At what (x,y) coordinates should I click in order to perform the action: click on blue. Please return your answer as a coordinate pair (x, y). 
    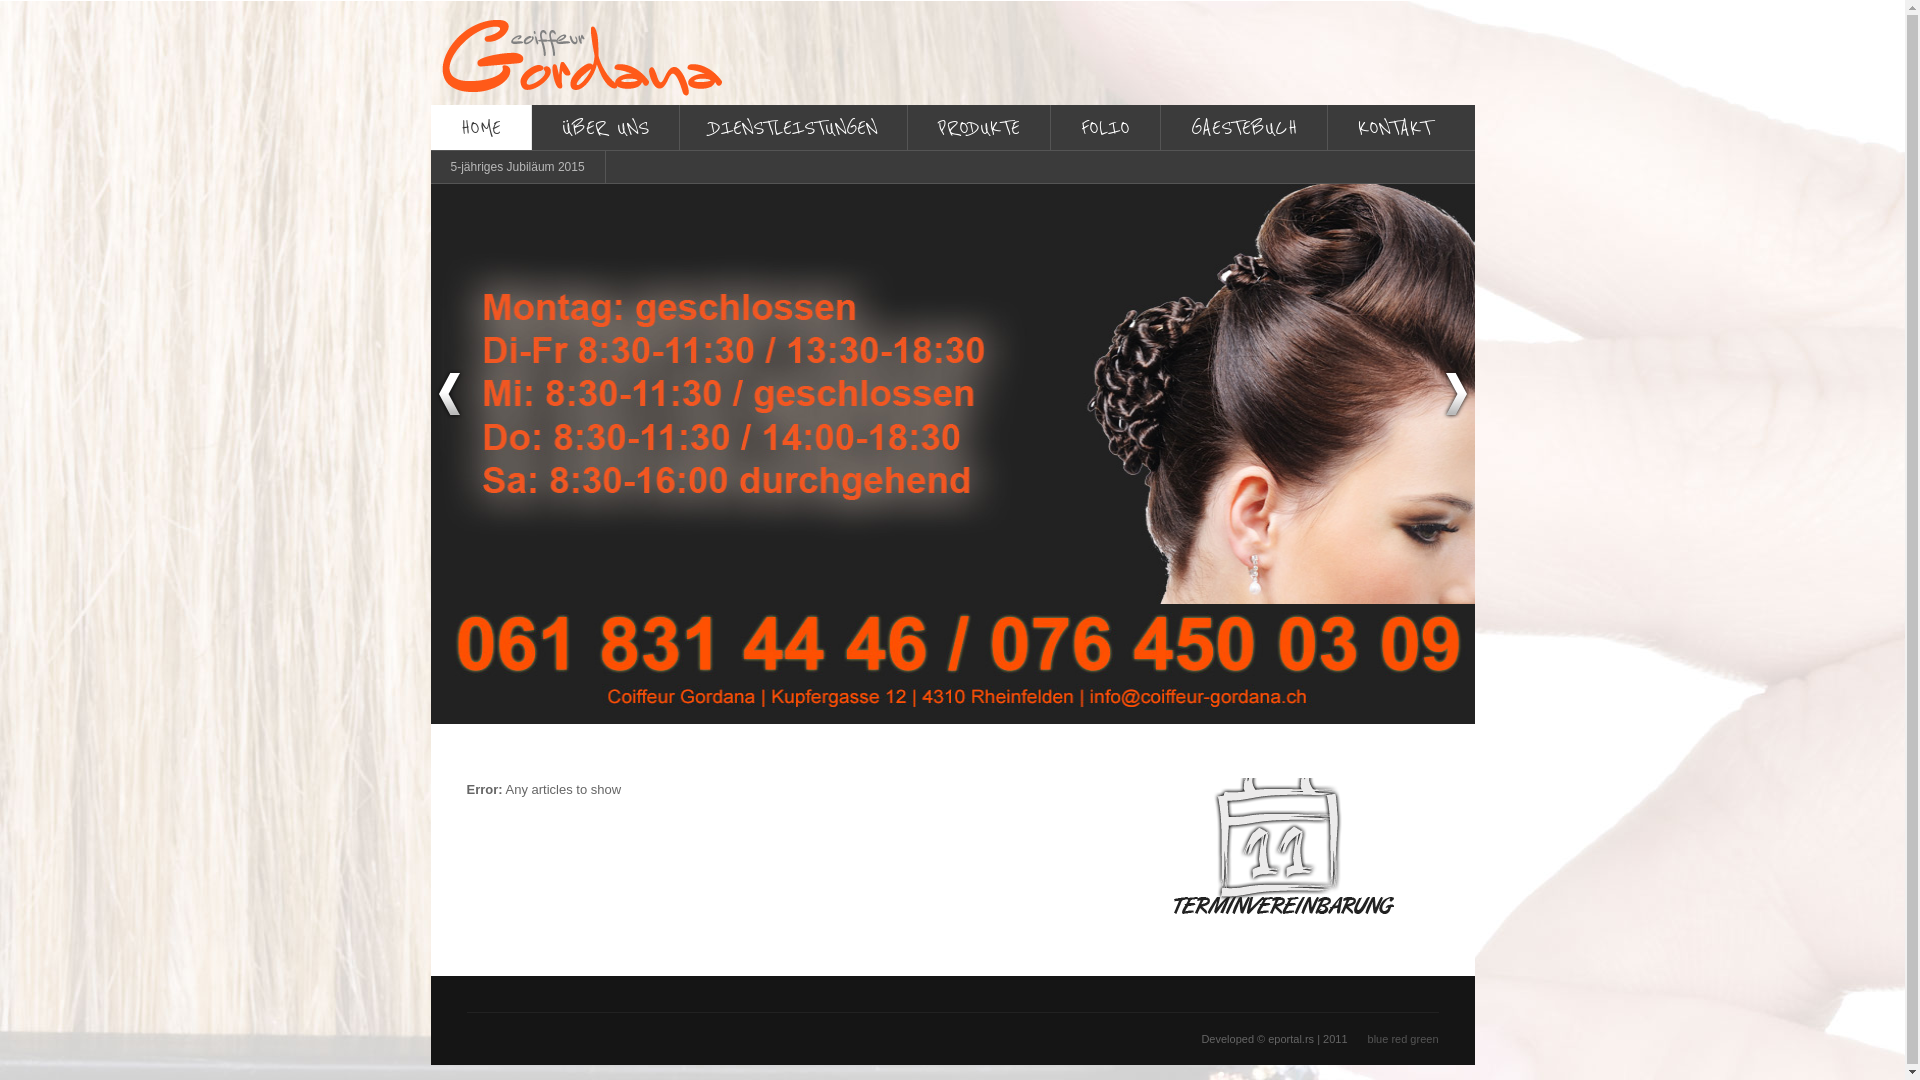
    Looking at the image, I should click on (1378, 1039).